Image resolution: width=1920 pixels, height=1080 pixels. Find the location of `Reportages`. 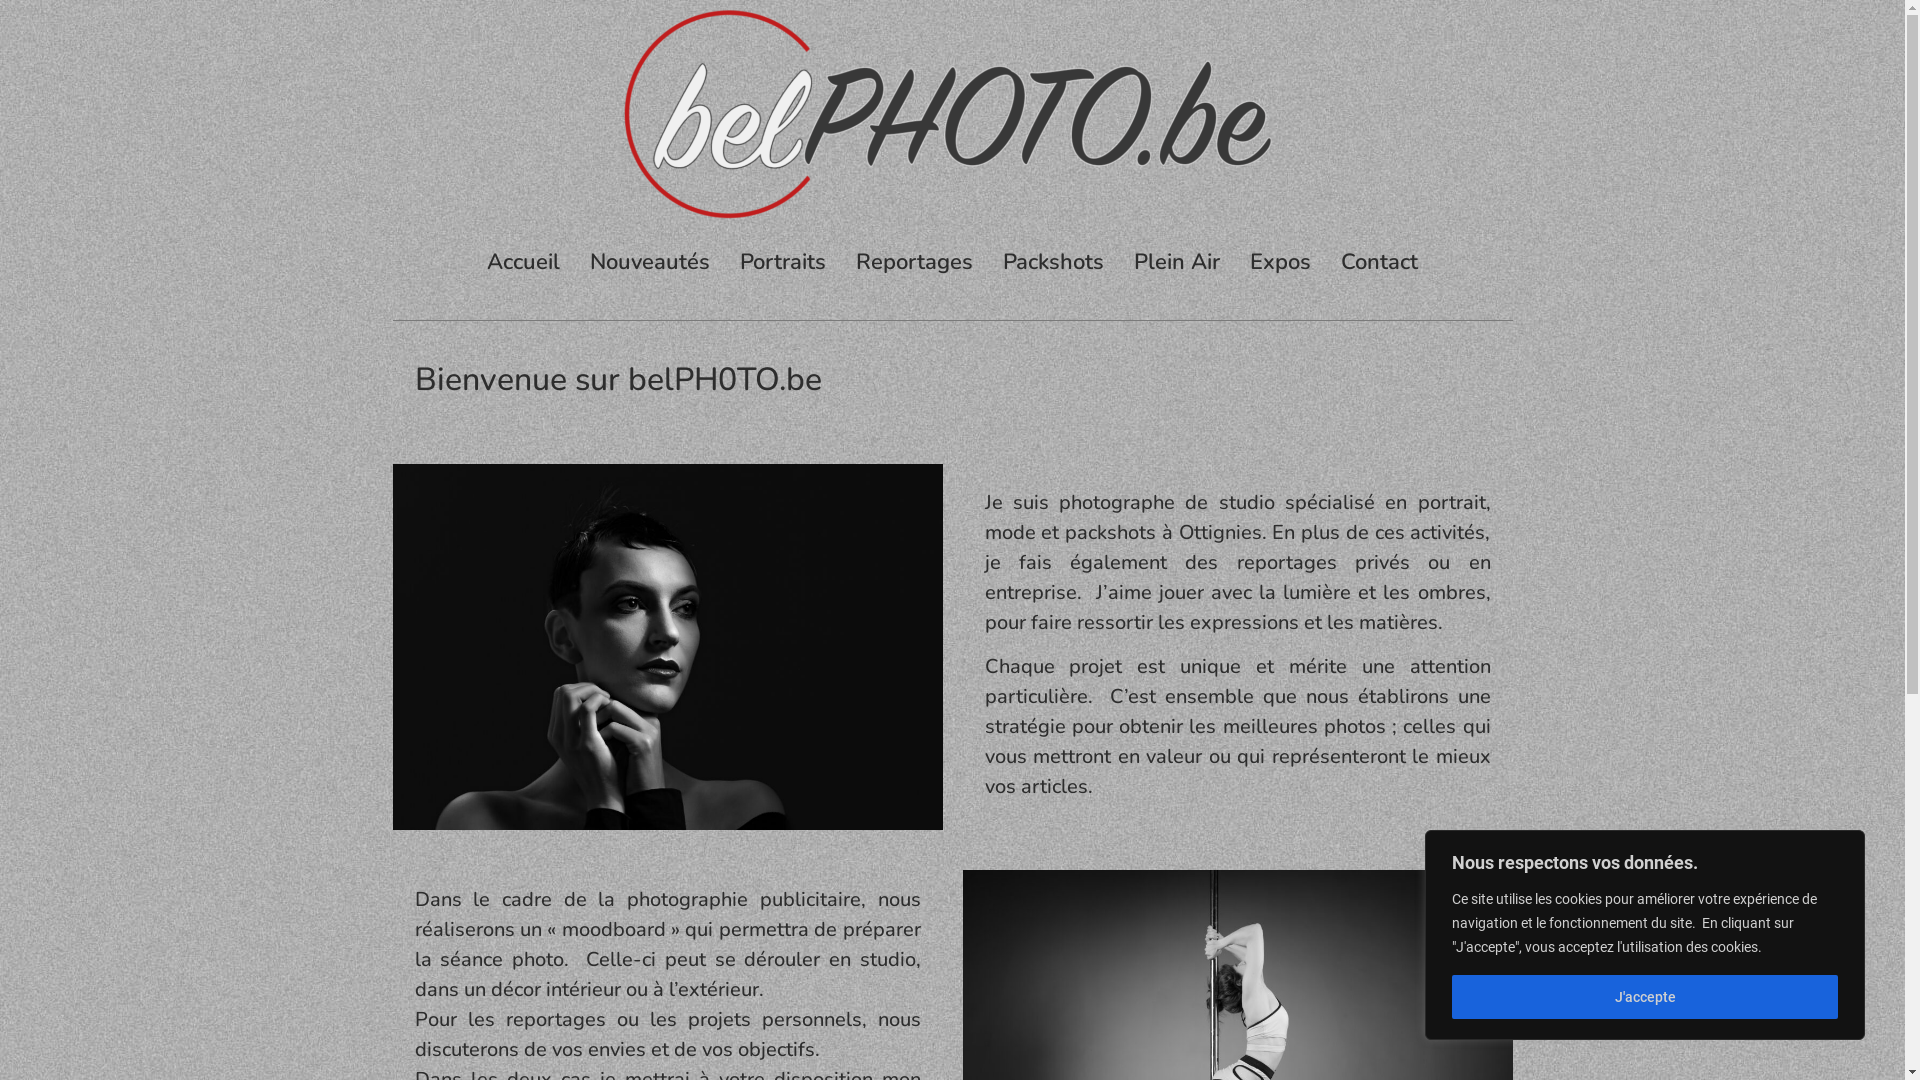

Reportages is located at coordinates (914, 262).